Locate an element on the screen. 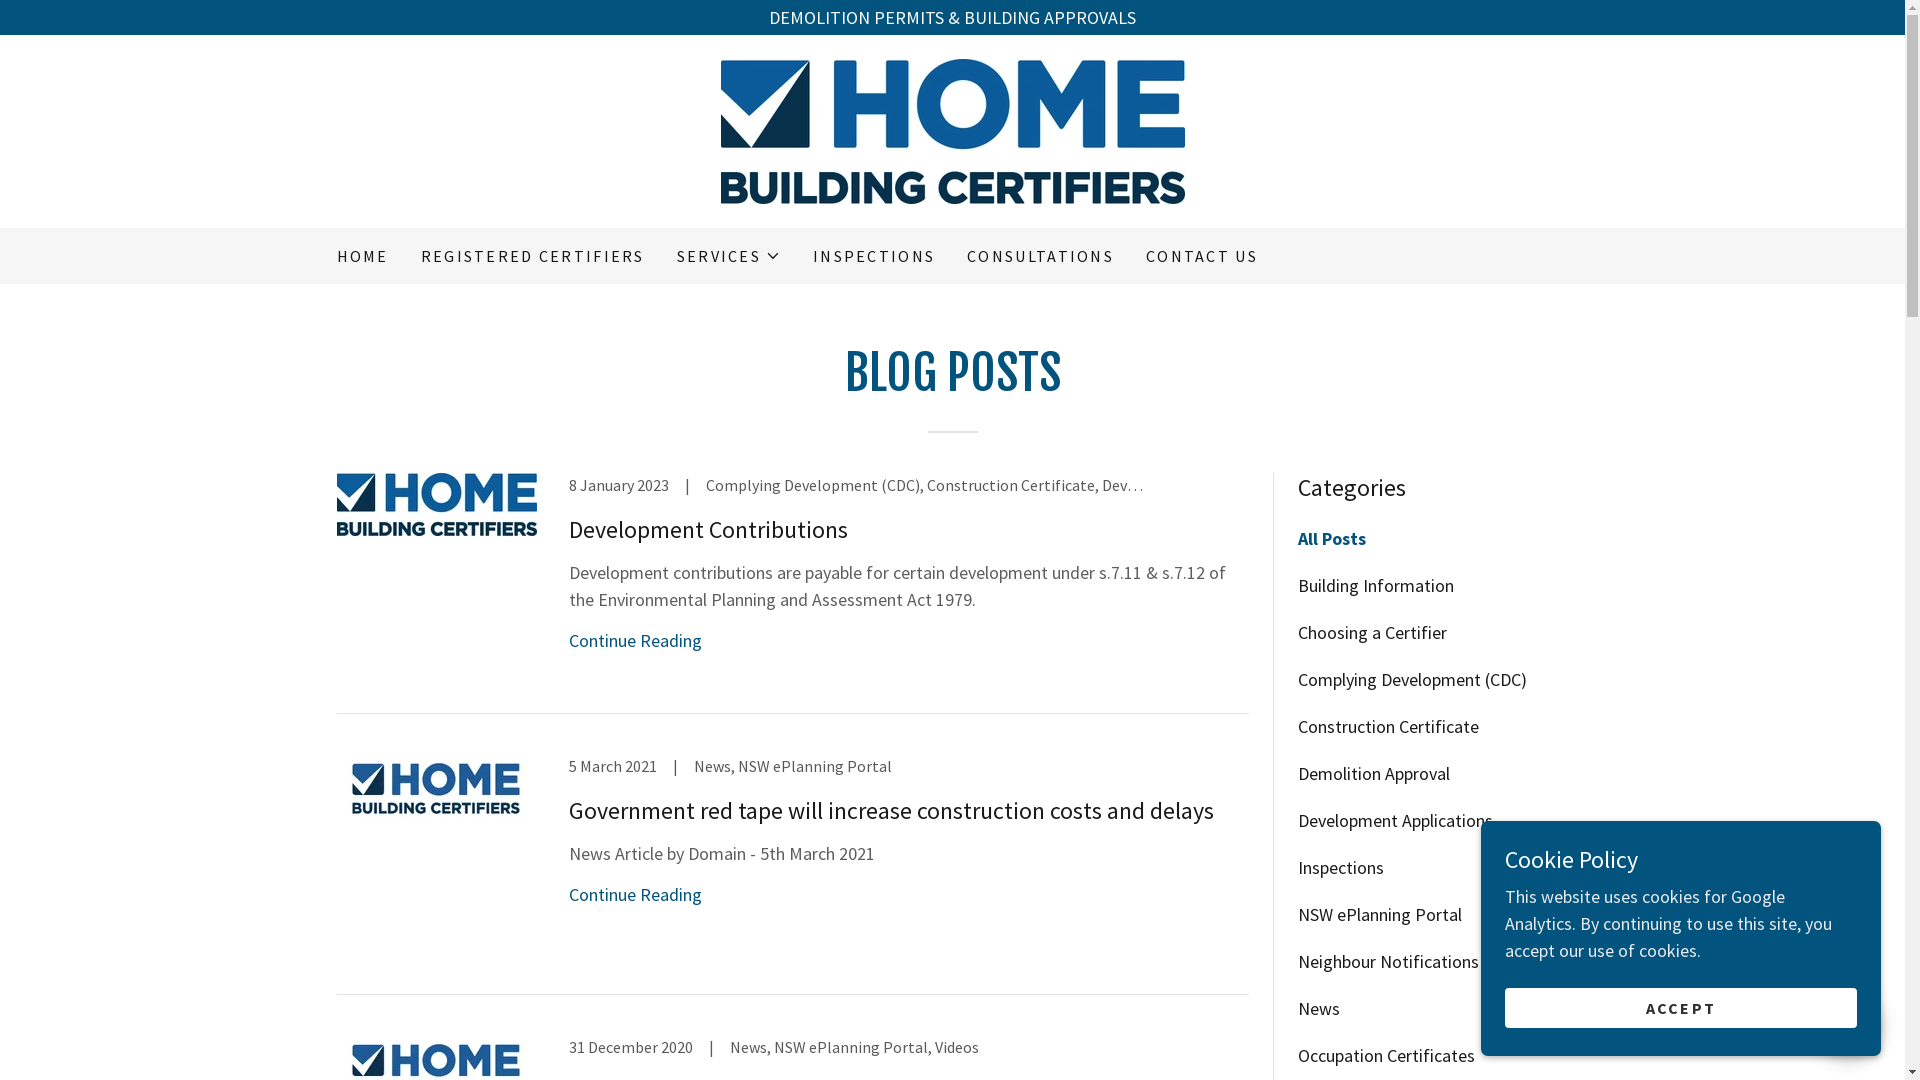 This screenshot has width=1920, height=1080. Building Information is located at coordinates (1434, 586).